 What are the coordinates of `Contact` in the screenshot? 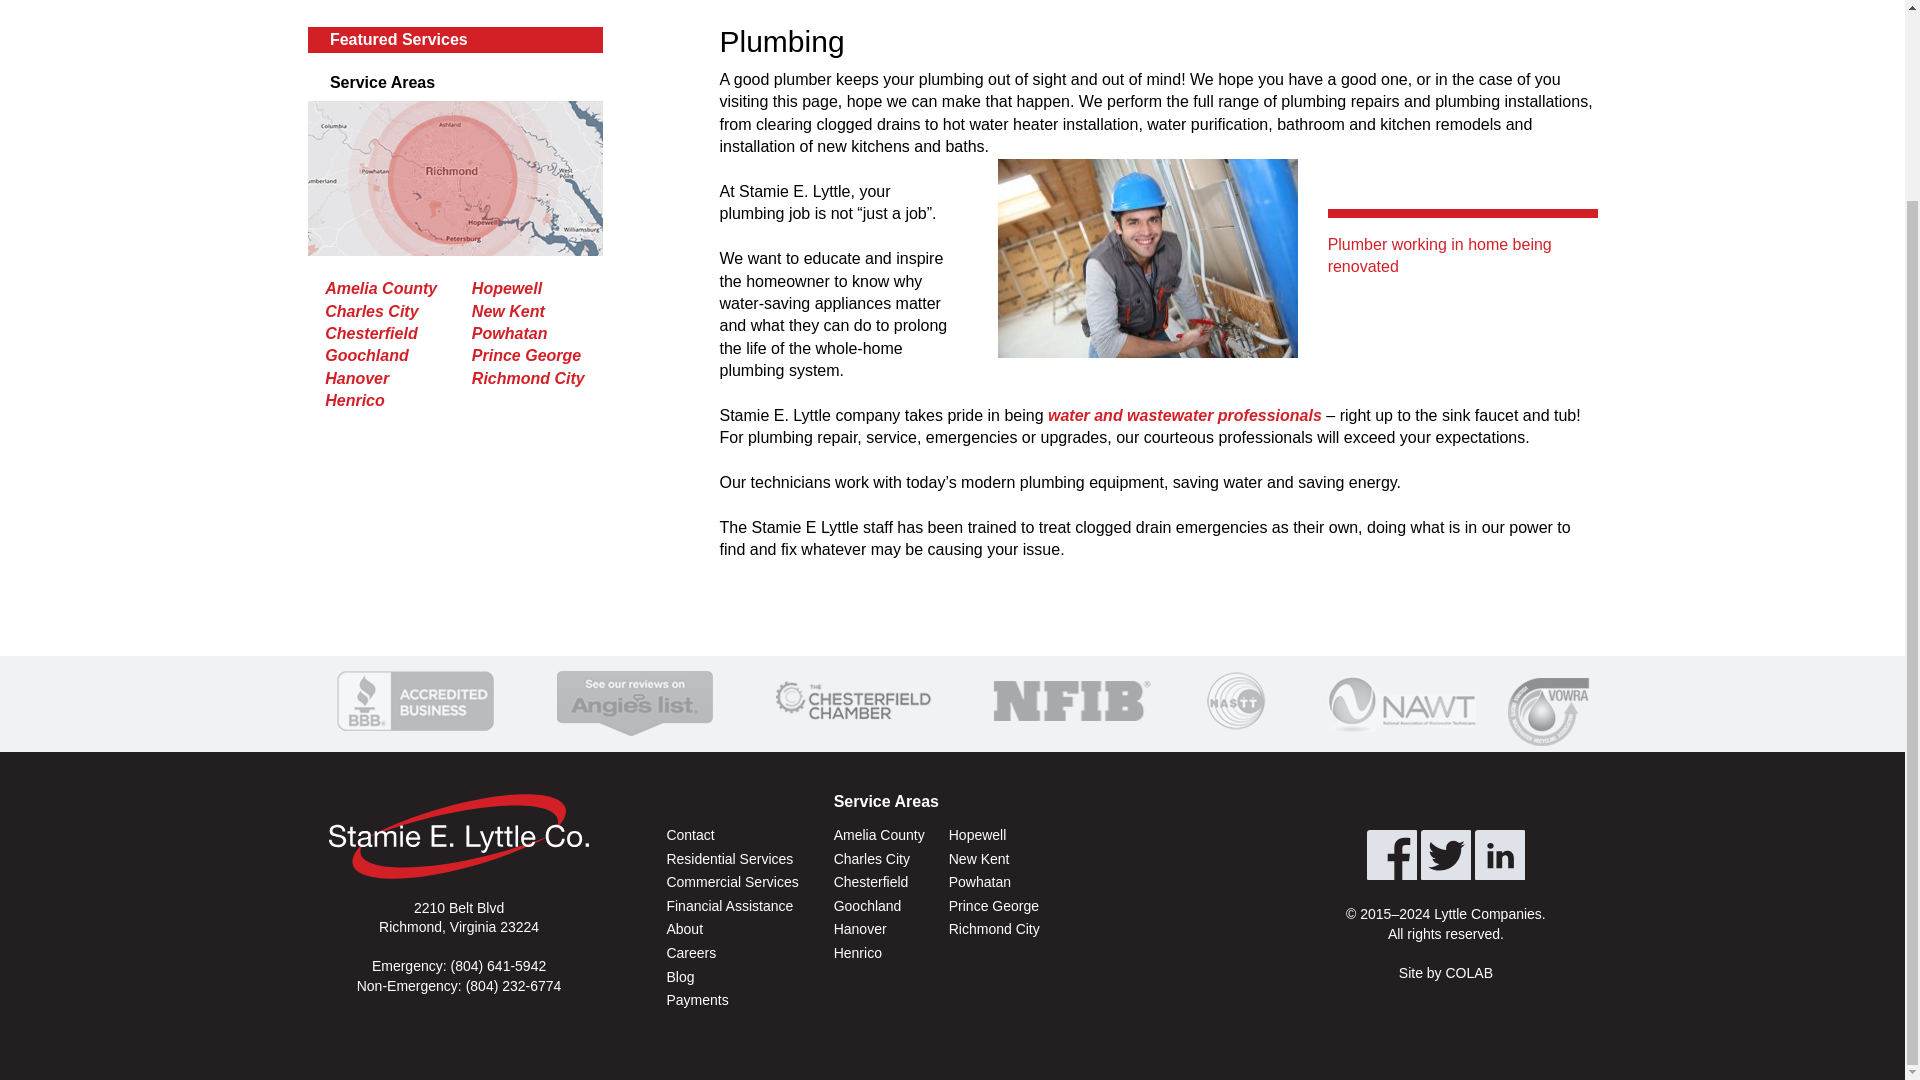 It's located at (731, 836).